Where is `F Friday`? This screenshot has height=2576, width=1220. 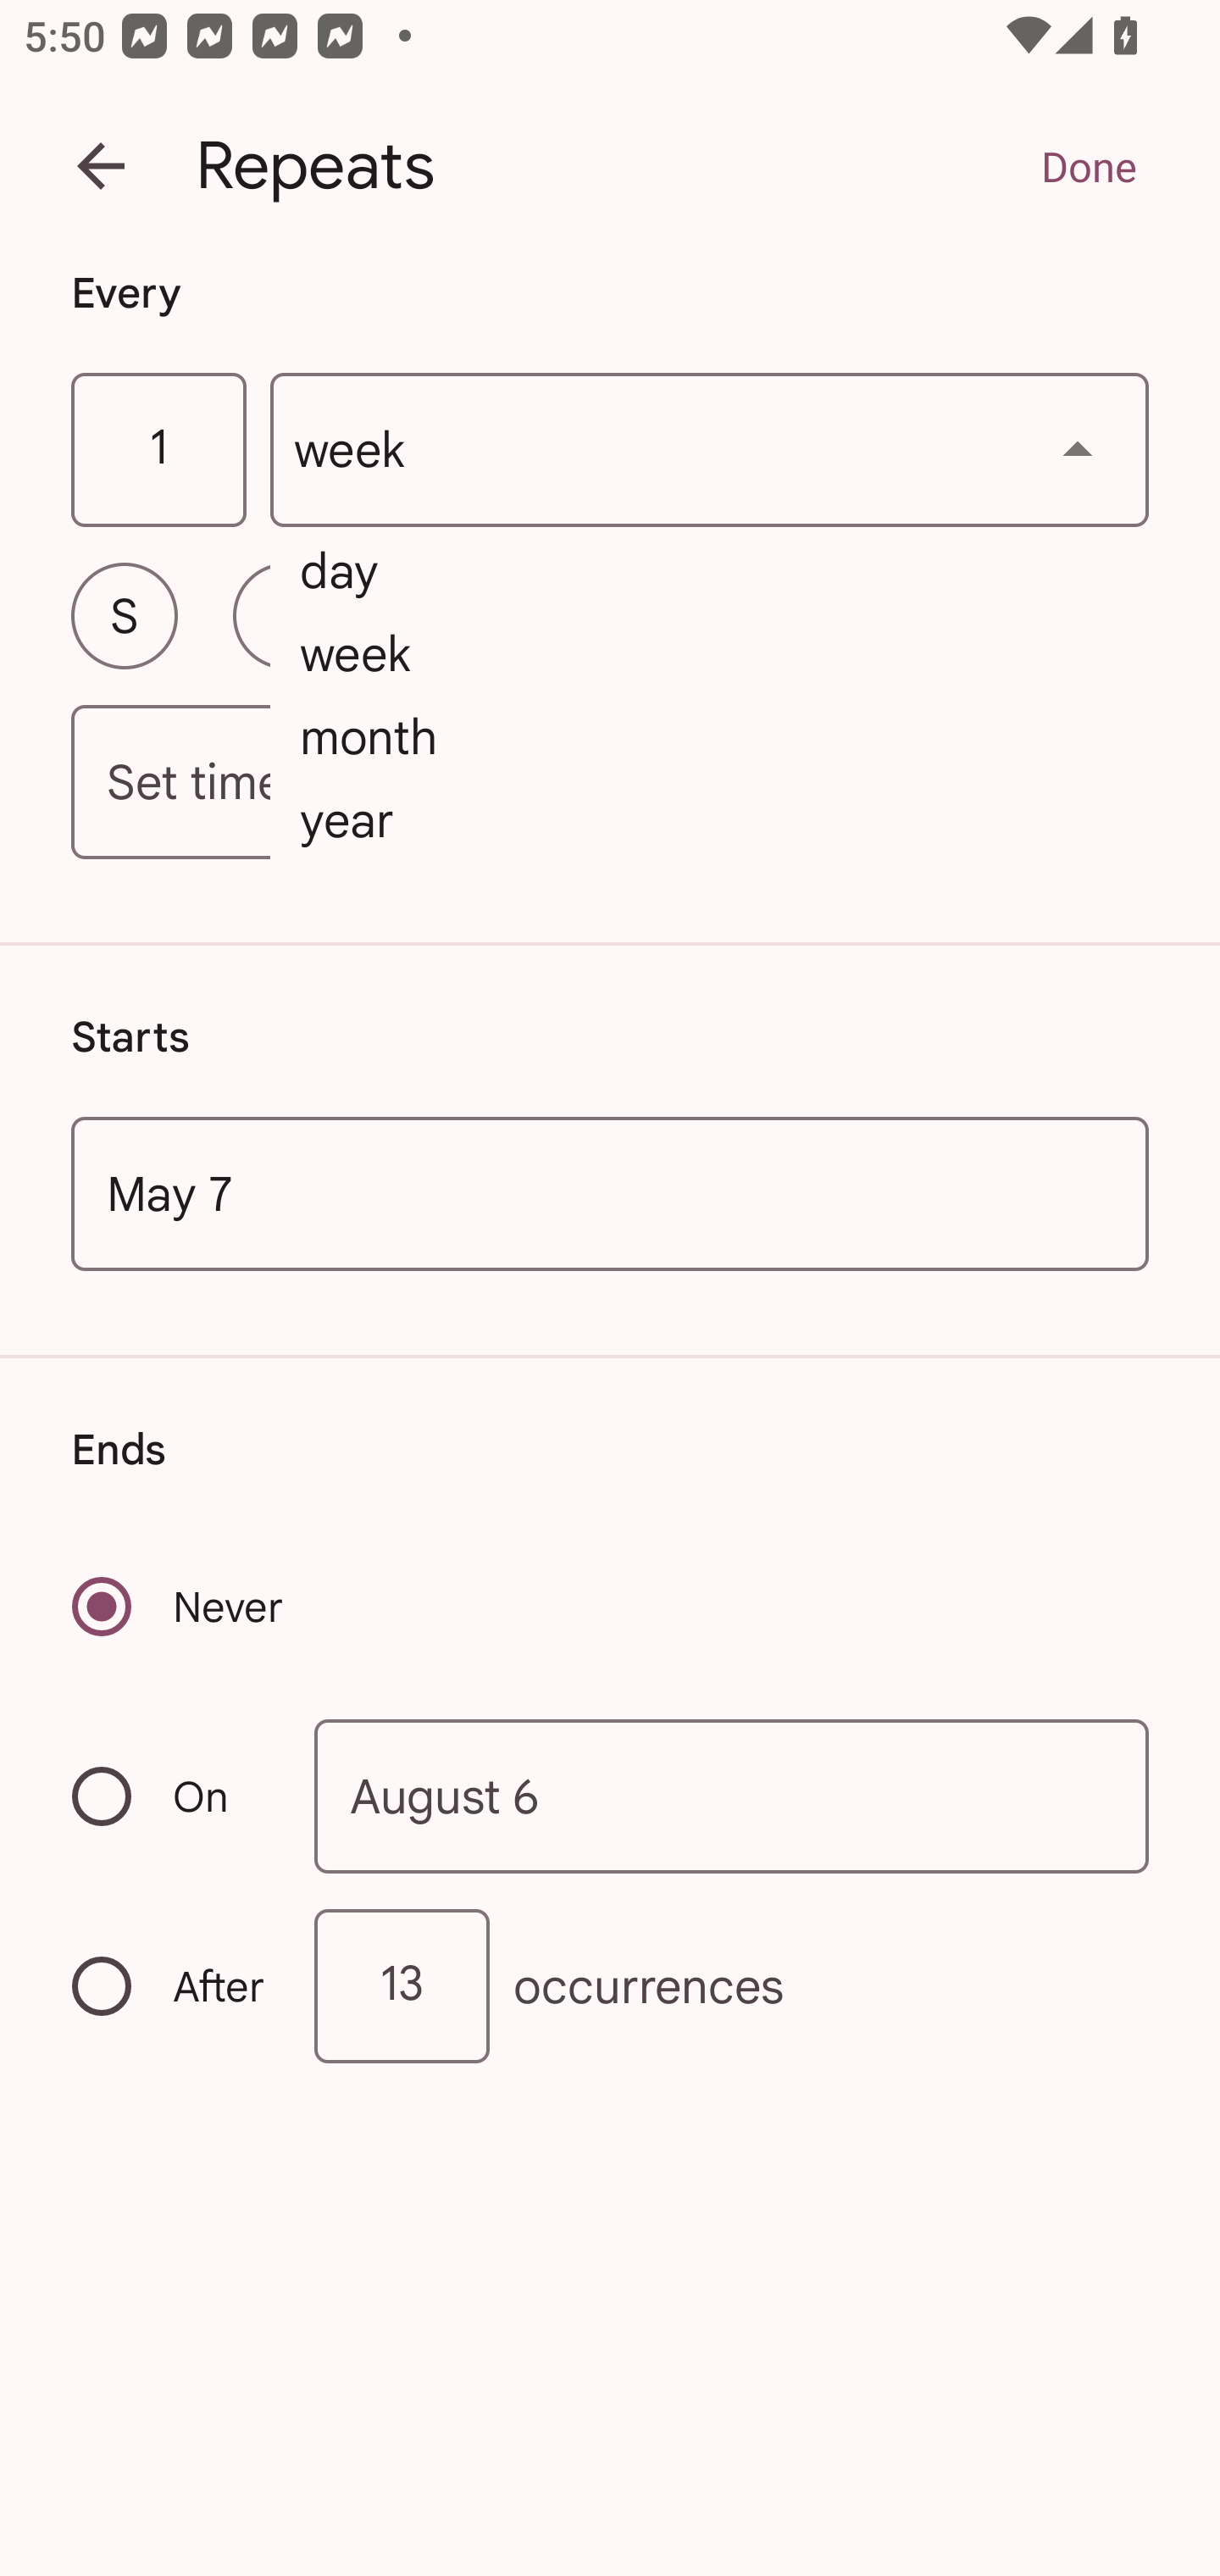 F Friday is located at coordinates (934, 615).